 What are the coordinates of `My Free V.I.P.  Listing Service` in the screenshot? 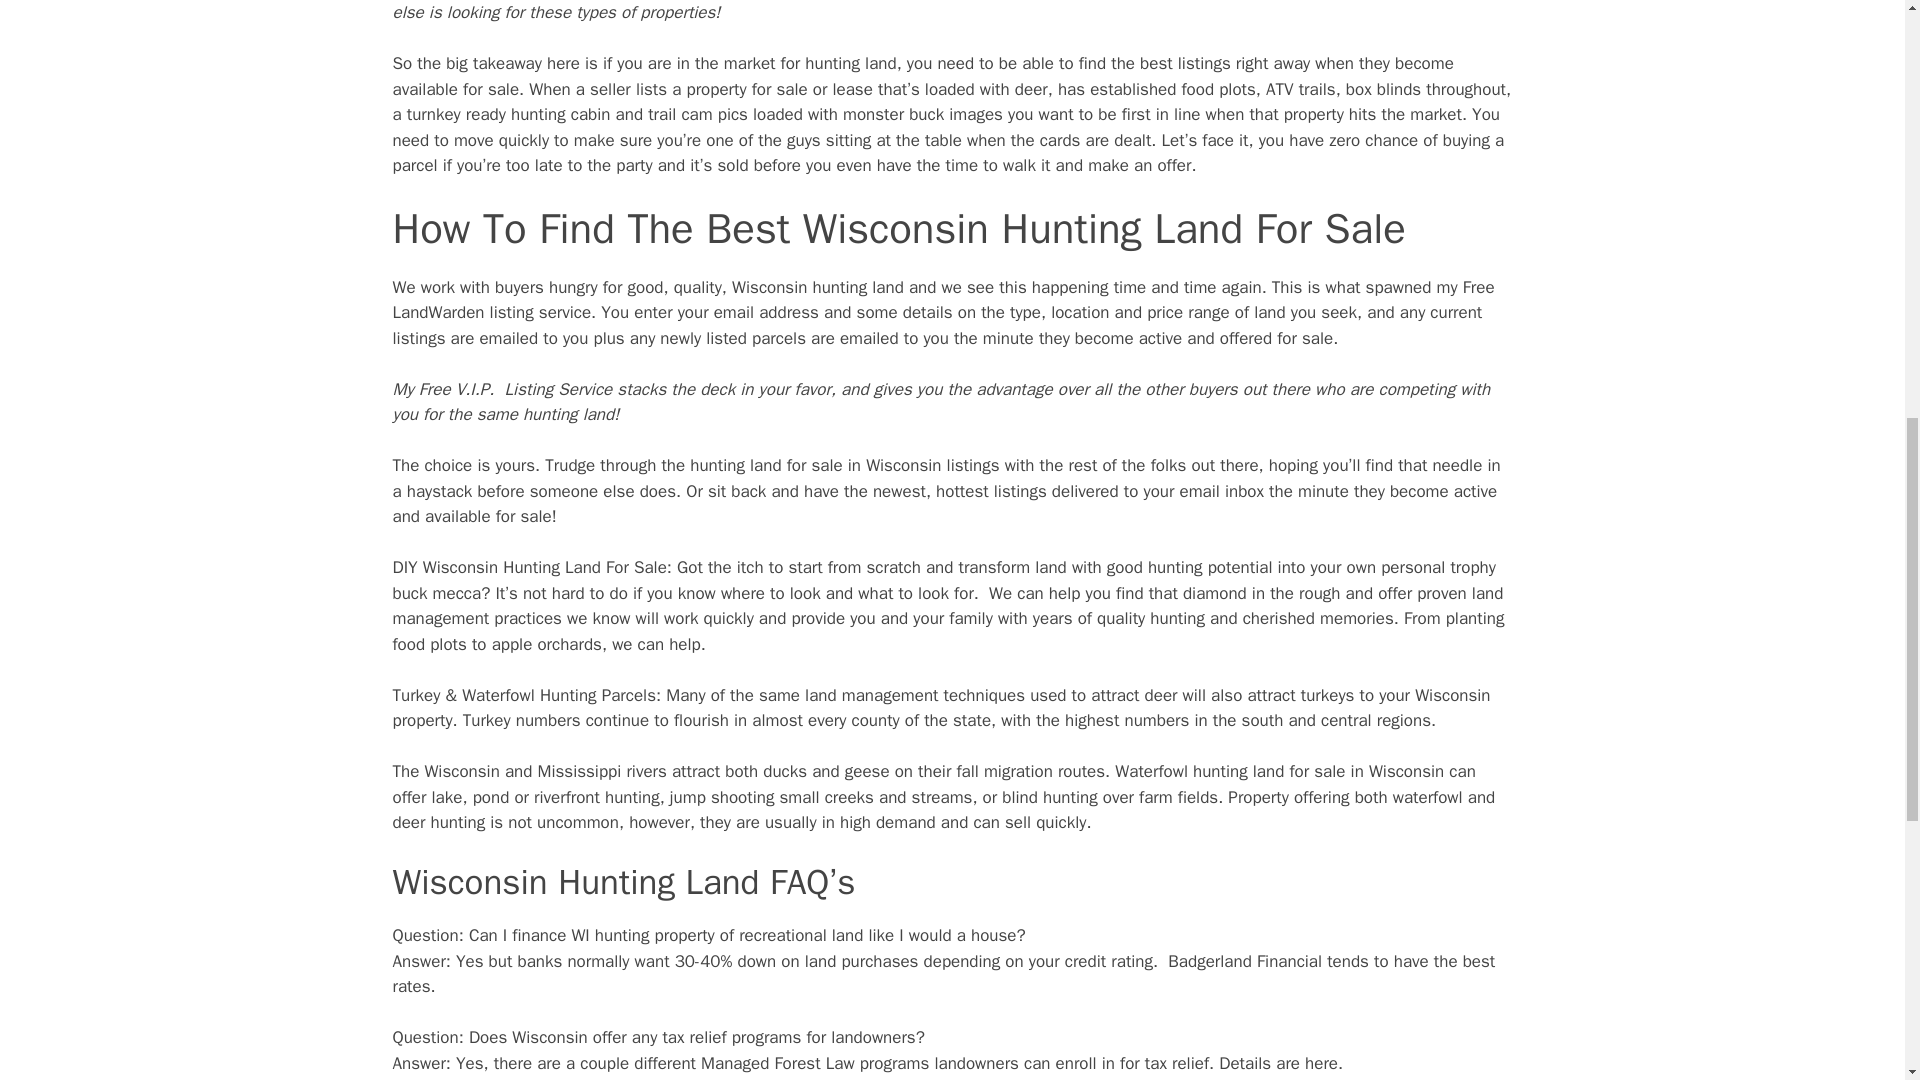 It's located at (502, 389).